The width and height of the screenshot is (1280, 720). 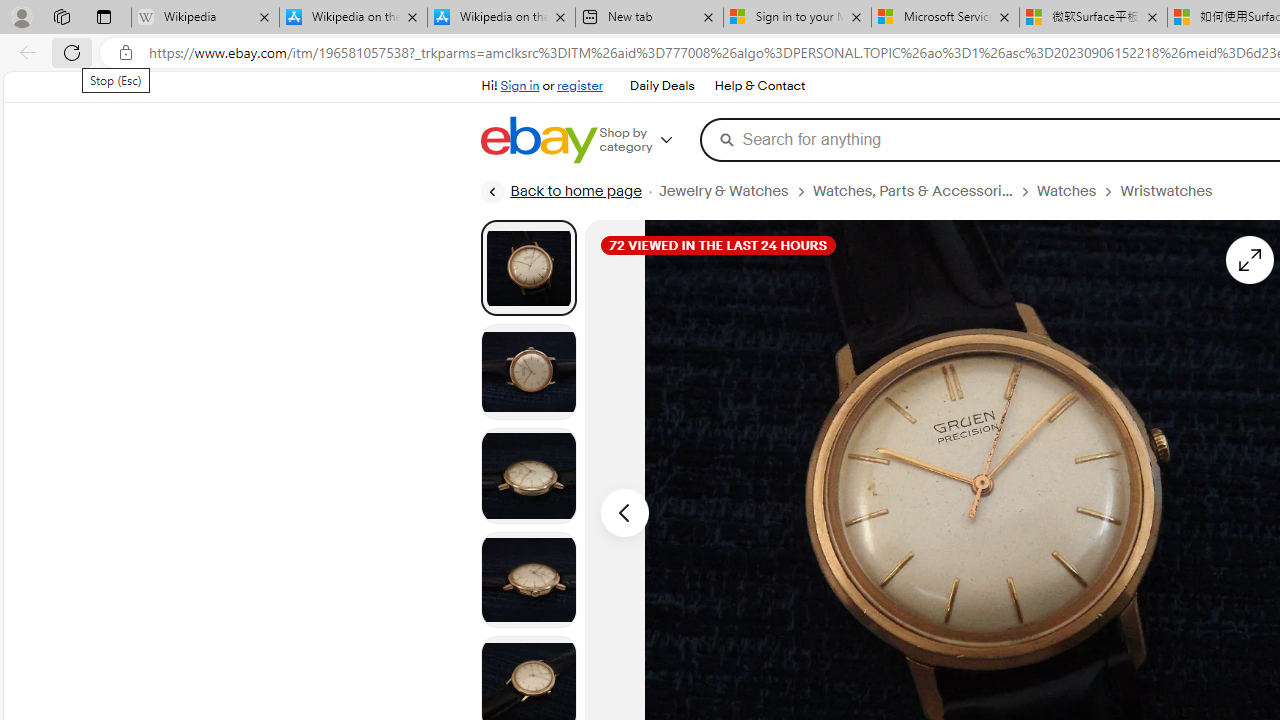 I want to click on Picture 1 of 8, so click(x=528, y=268).